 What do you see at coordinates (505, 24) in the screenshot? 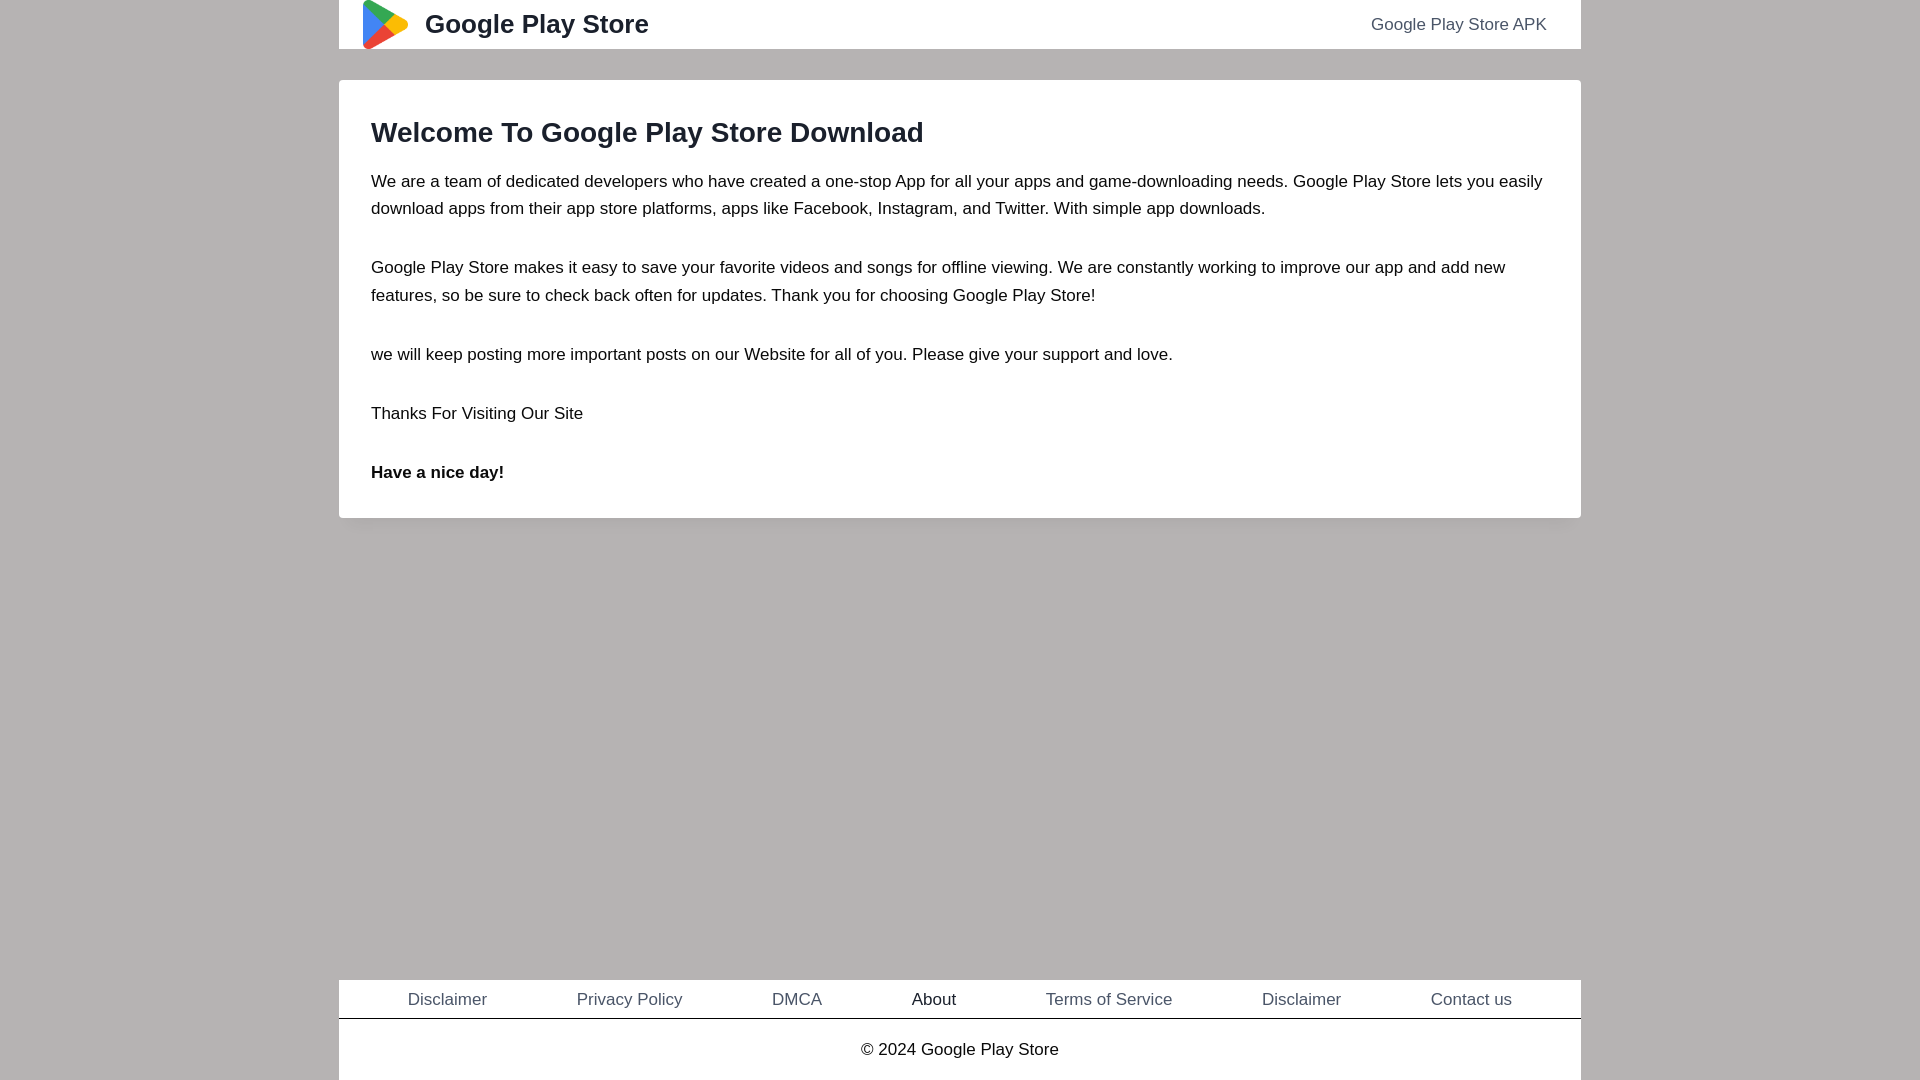
I see `Google Play Store` at bounding box center [505, 24].